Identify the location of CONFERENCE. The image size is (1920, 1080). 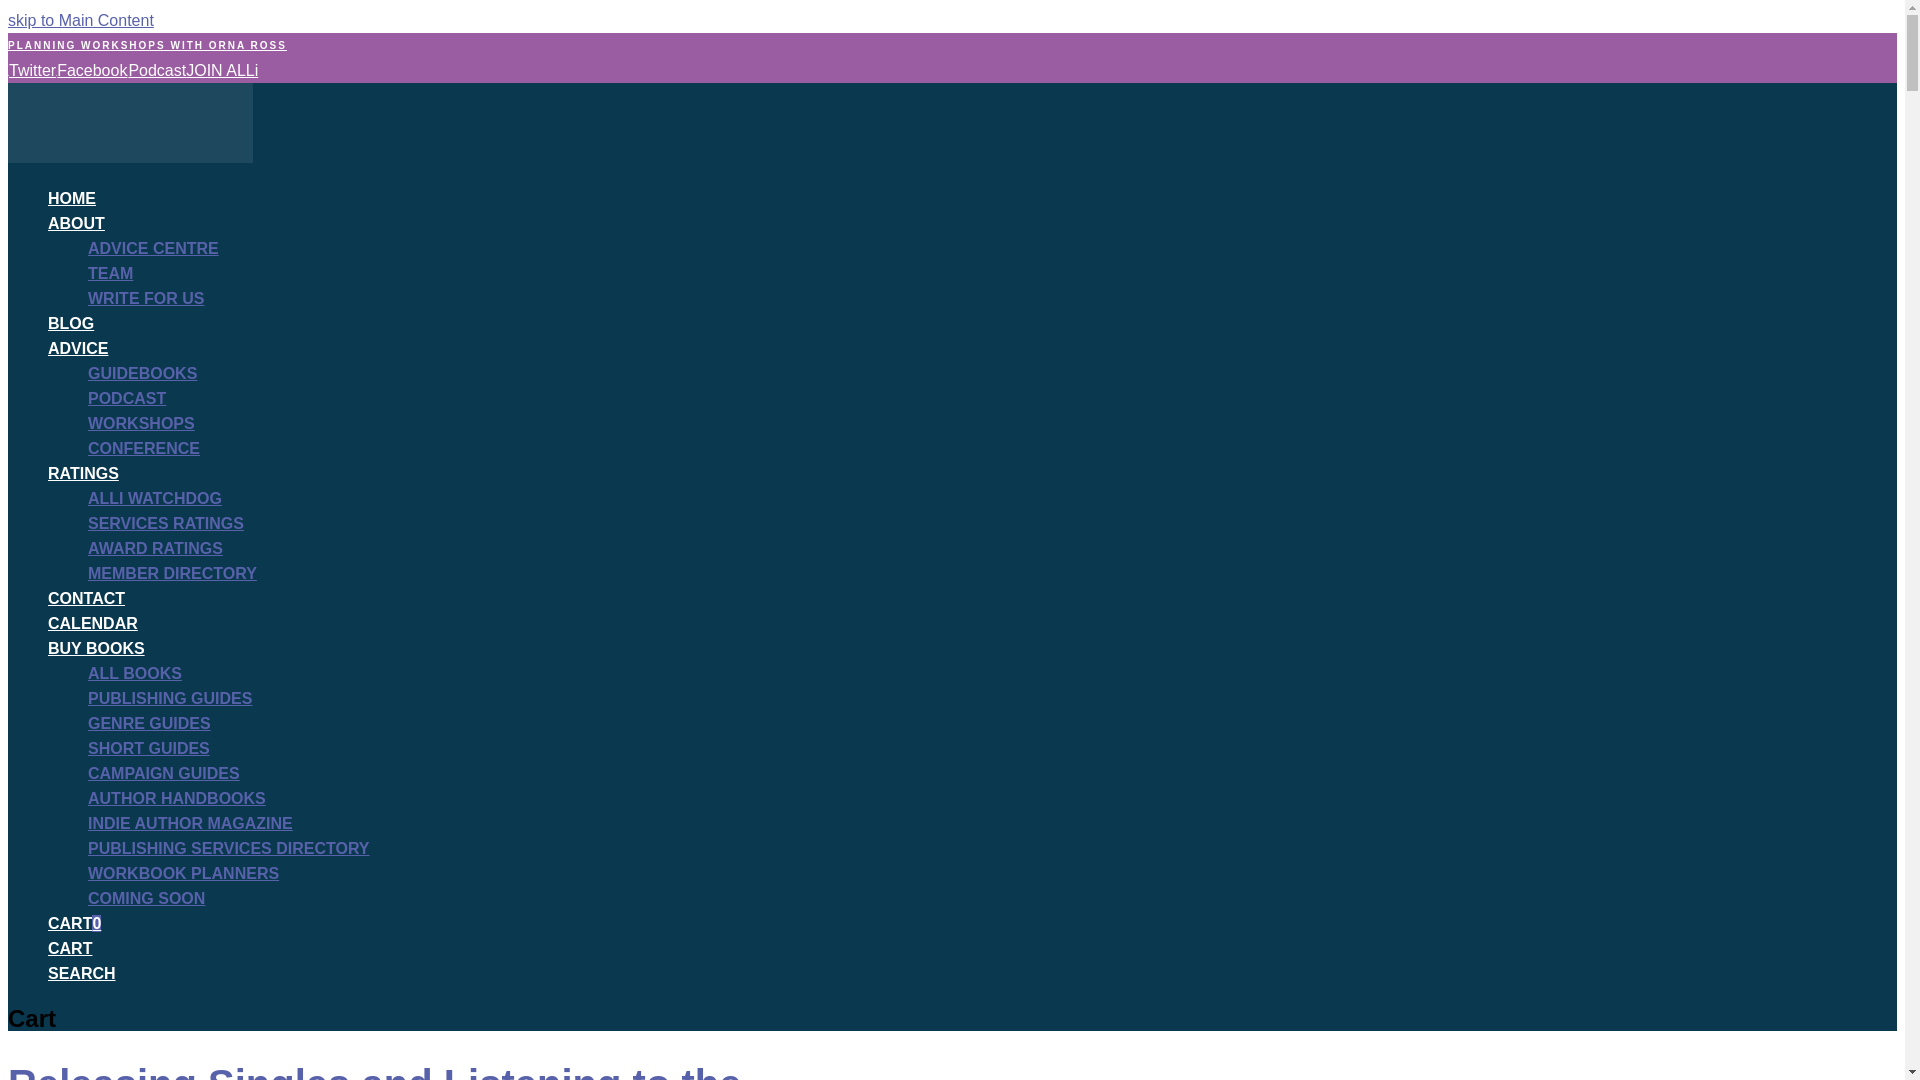
(144, 448).